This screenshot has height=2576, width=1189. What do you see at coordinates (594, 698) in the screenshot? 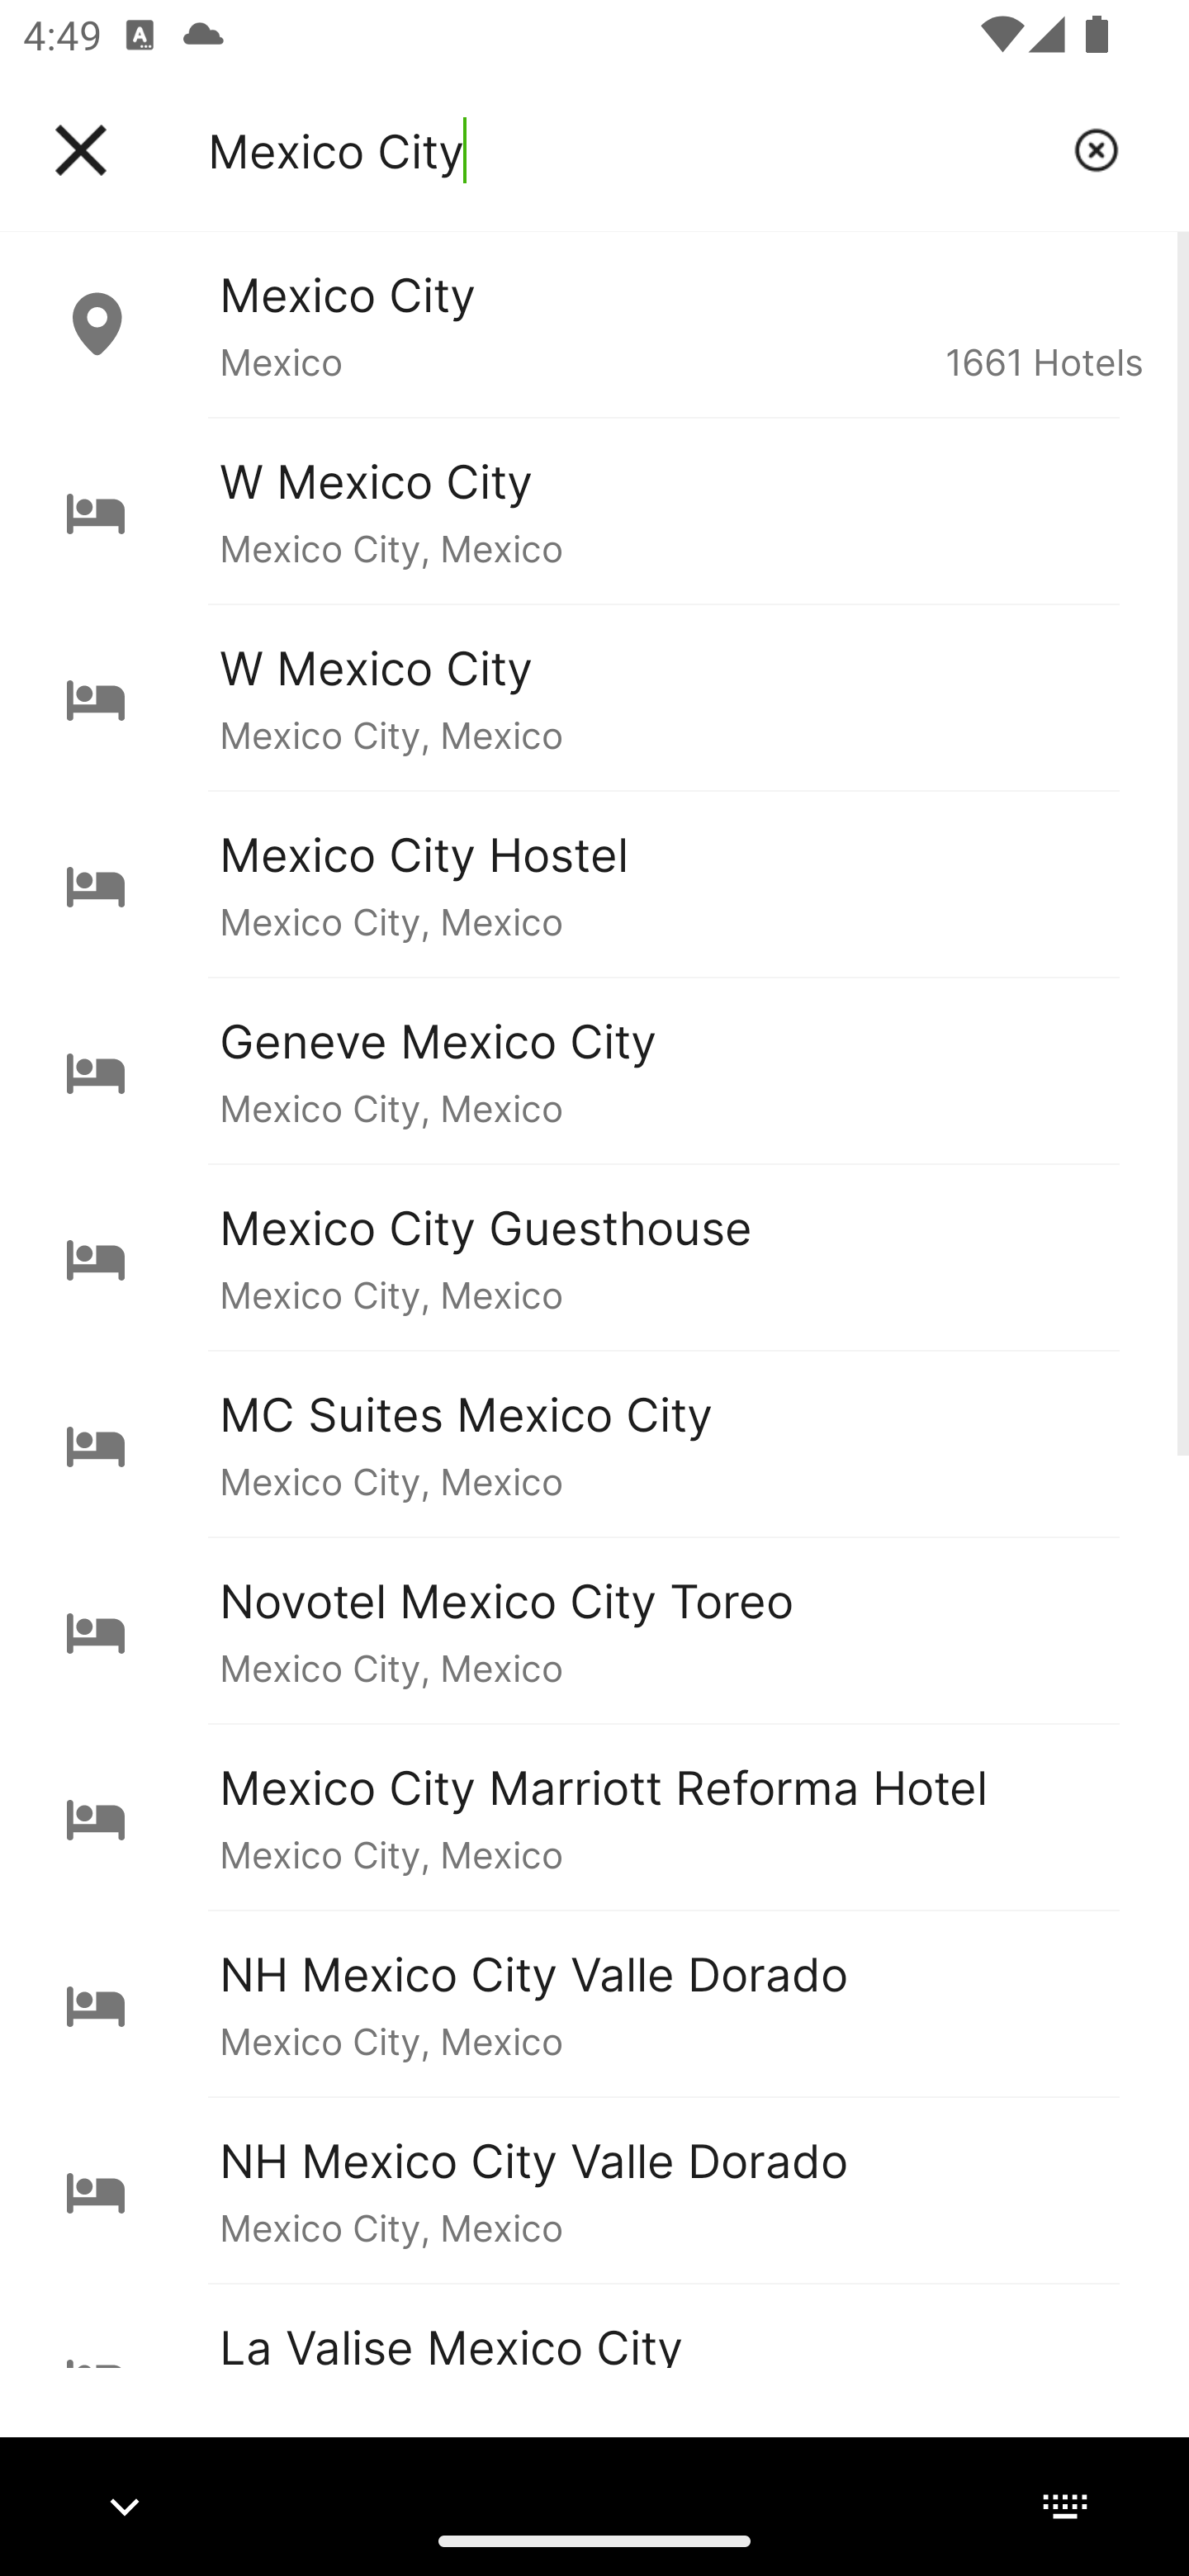
I see `W Mexico City Mexico City, Mexico` at bounding box center [594, 698].